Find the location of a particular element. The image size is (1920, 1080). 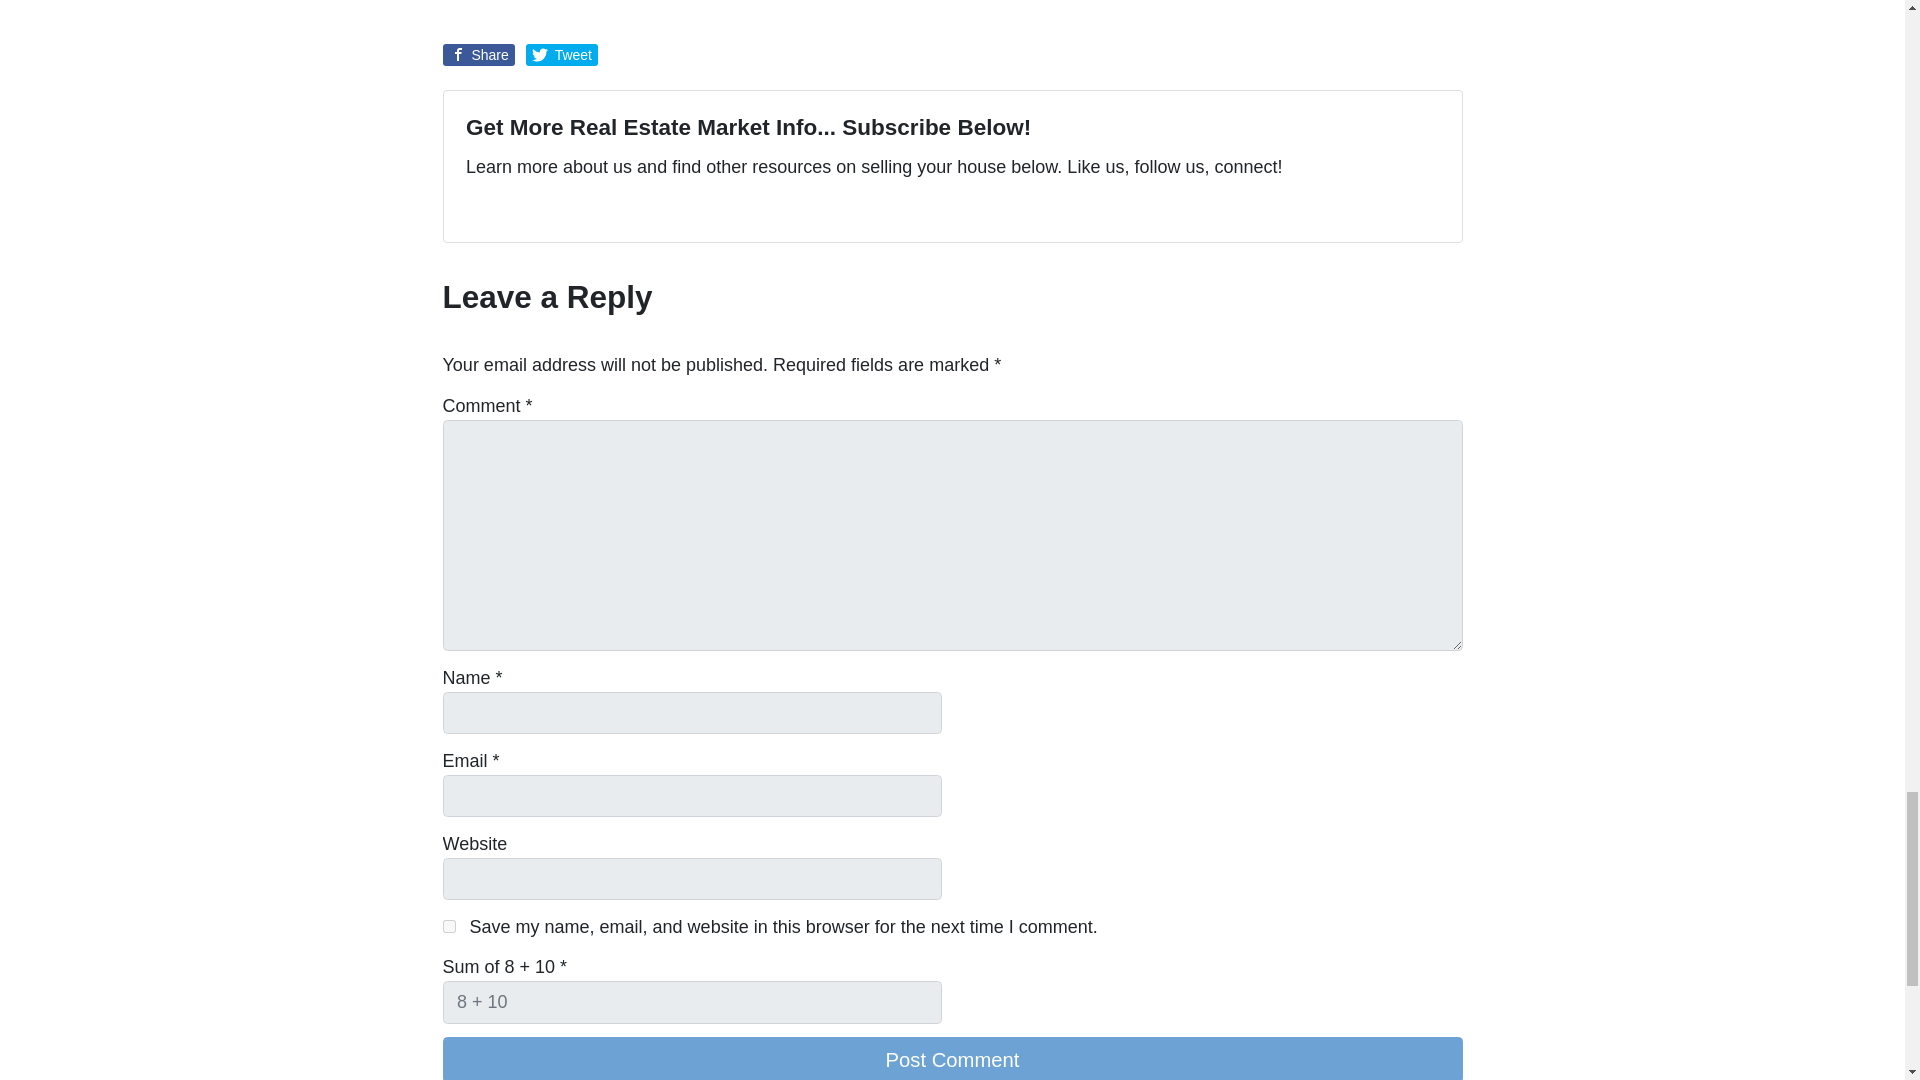

yes is located at coordinates (448, 926).